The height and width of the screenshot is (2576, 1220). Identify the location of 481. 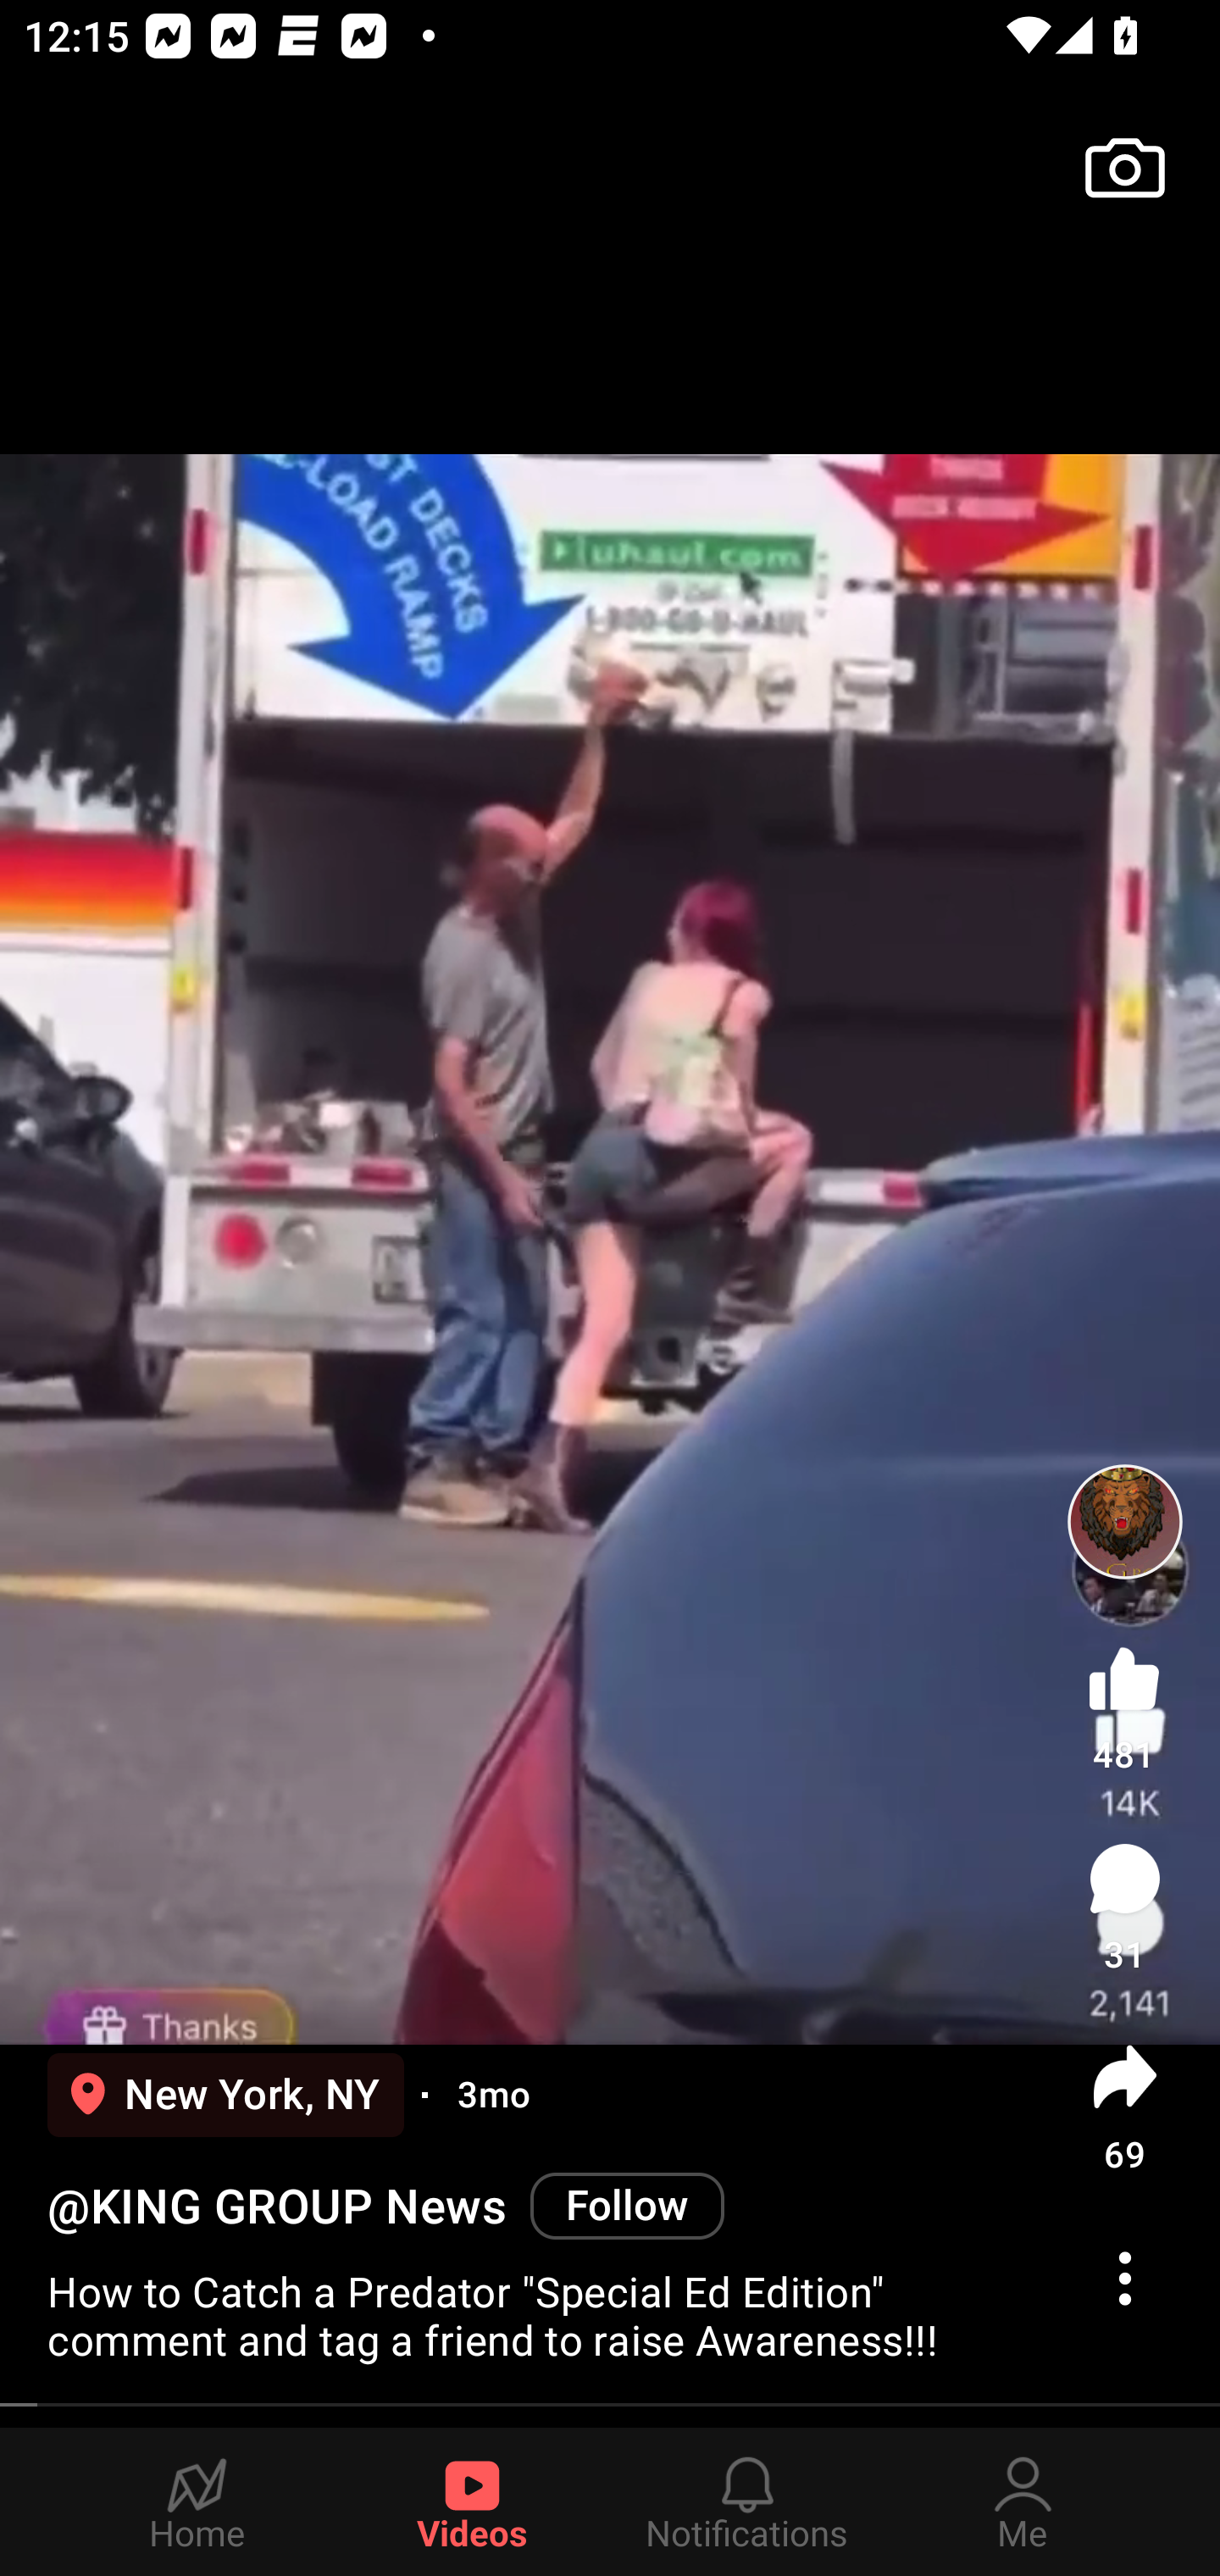
(1124, 1702).